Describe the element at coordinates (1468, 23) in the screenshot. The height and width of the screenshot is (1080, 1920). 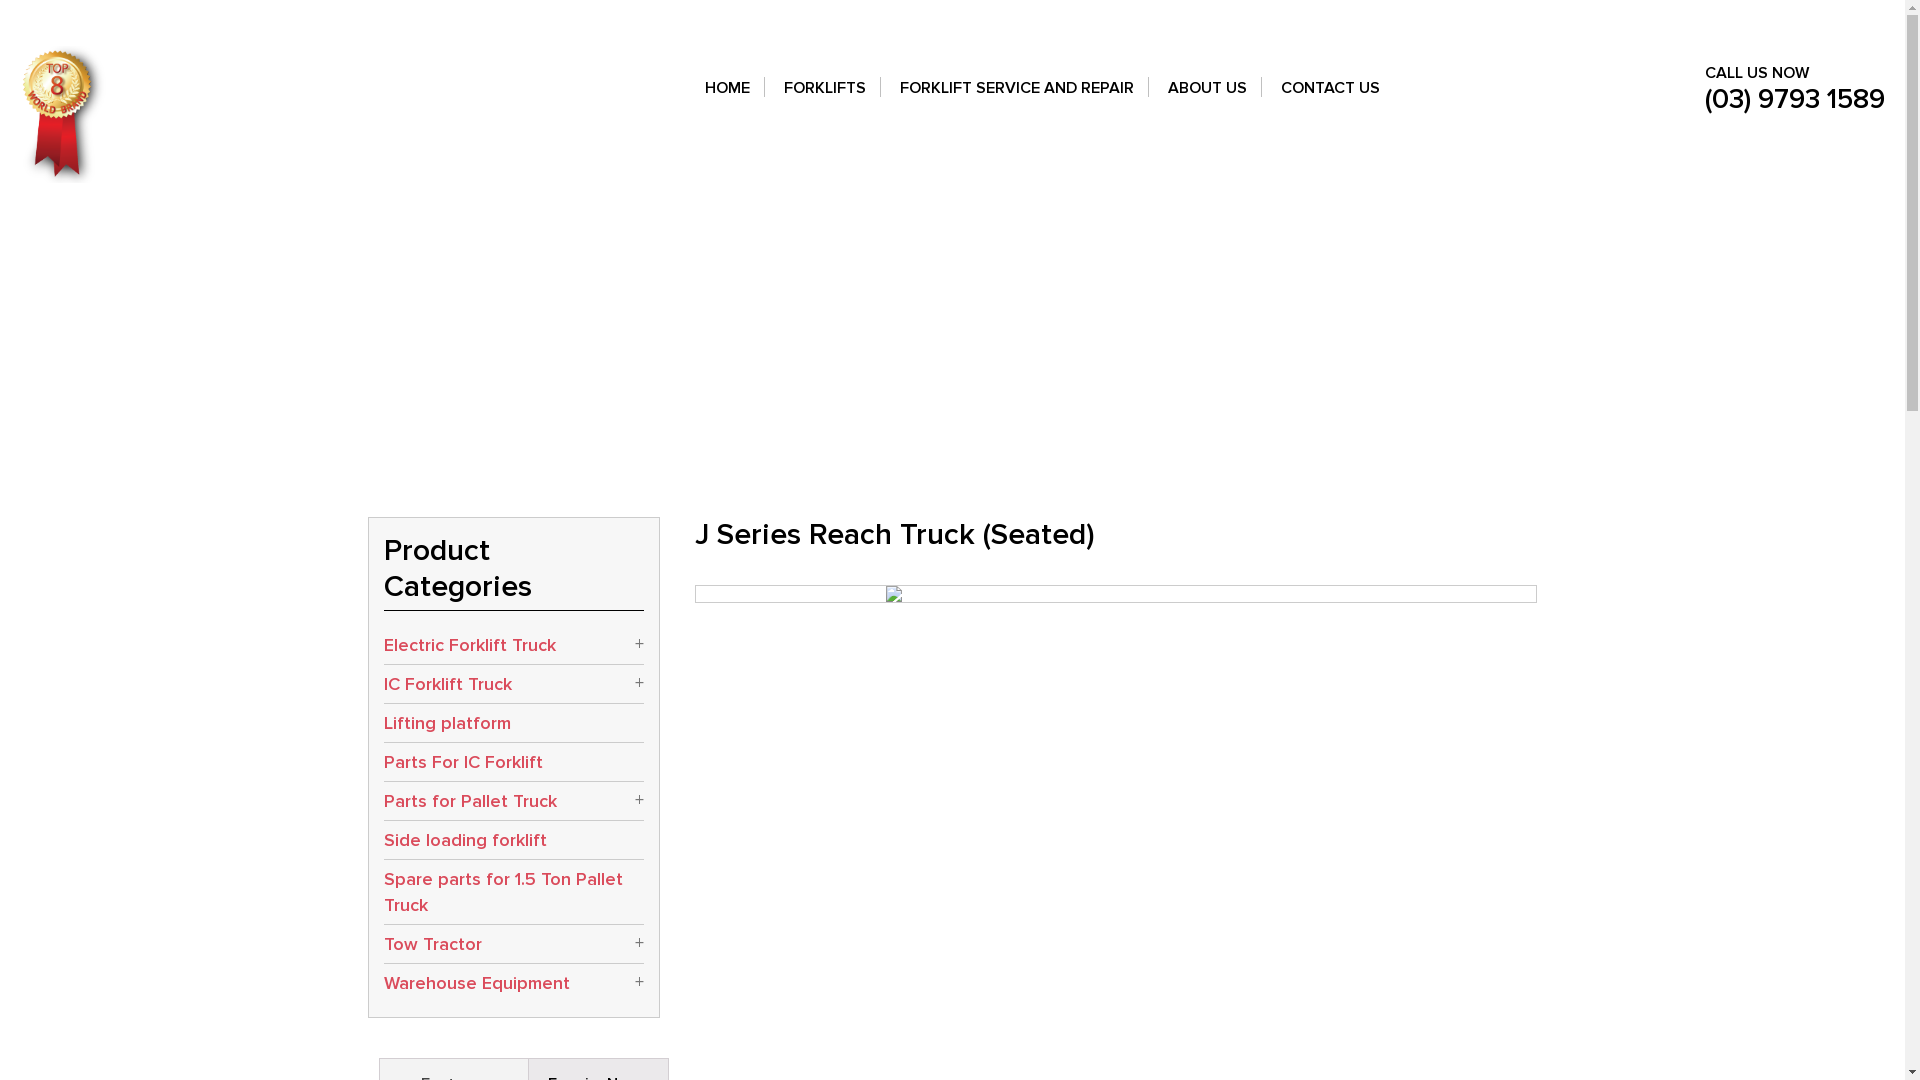
I see `twitter` at that location.